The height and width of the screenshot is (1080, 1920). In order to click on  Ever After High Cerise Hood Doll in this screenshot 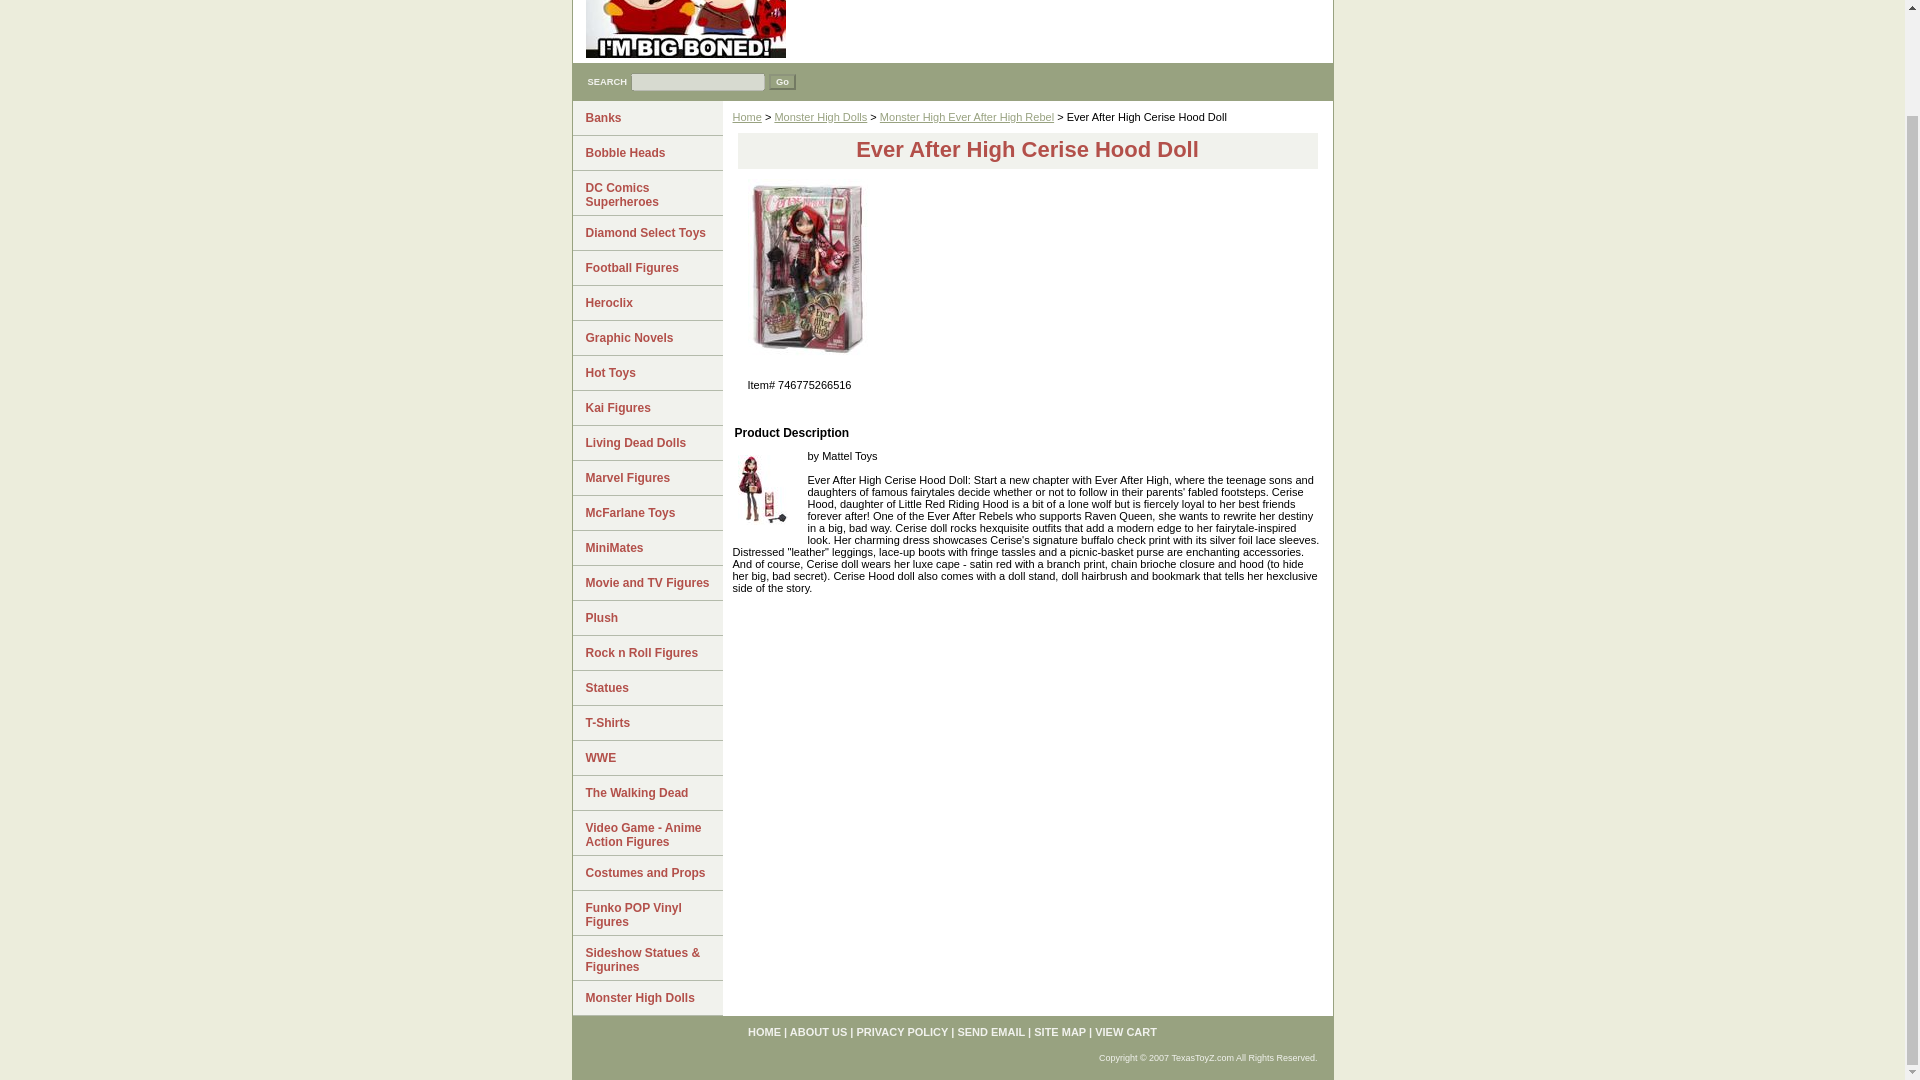, I will do `click(761, 490)`.